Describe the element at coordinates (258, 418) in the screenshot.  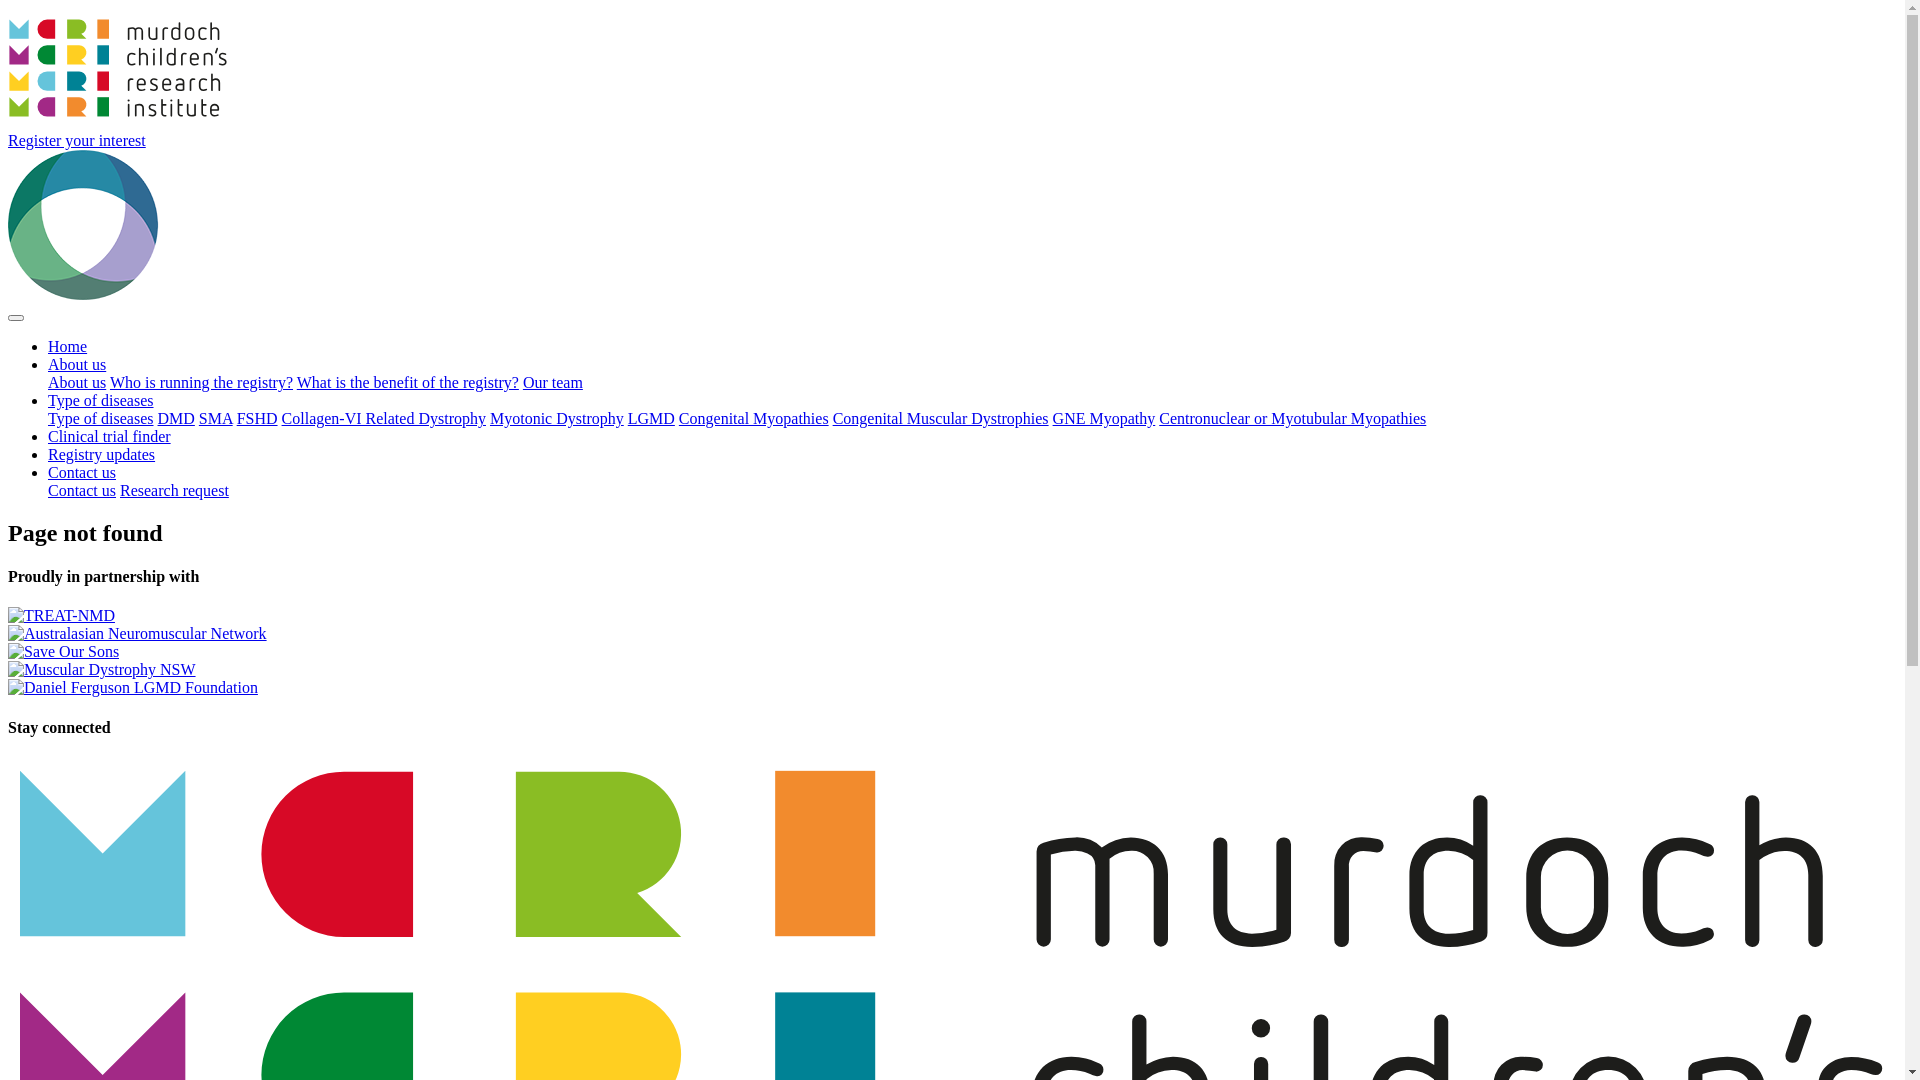
I see `FSHD` at that location.